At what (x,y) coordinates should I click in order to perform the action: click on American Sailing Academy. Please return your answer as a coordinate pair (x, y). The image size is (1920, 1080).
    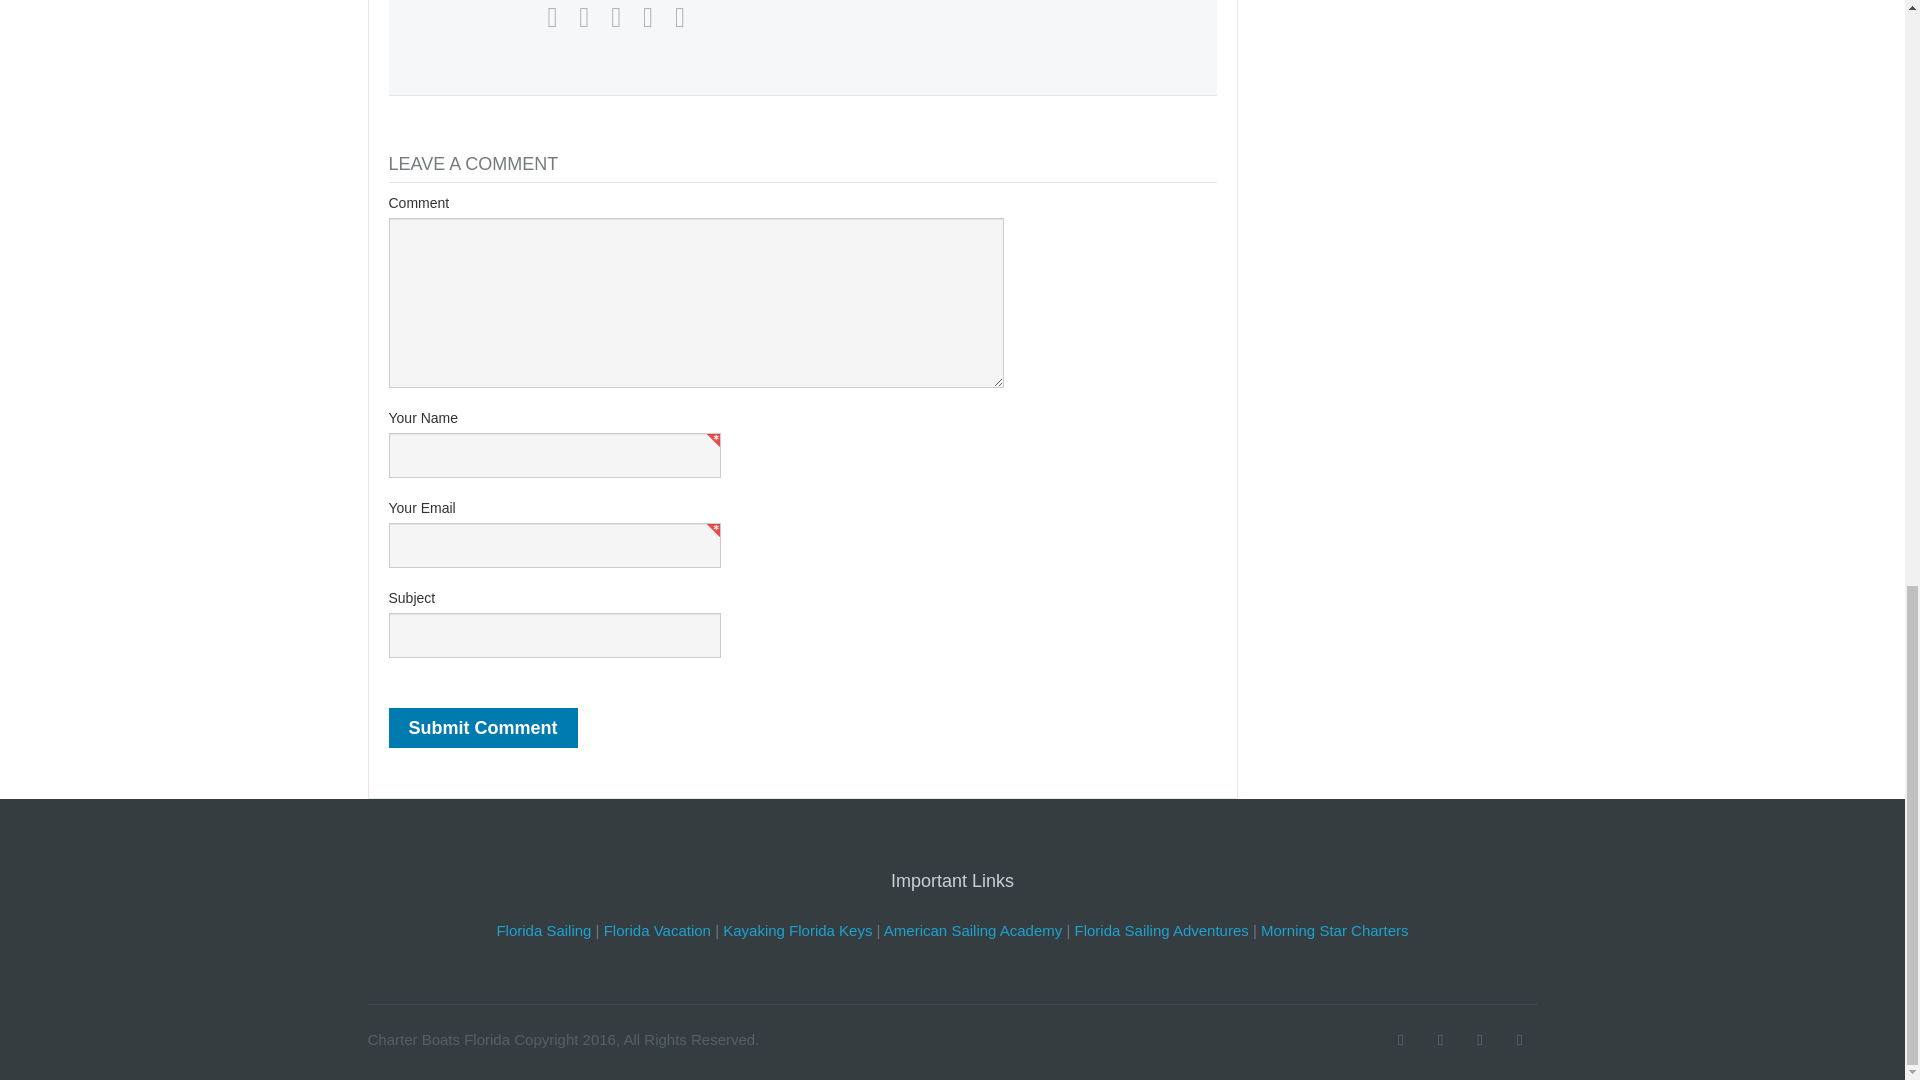
    Looking at the image, I should click on (972, 930).